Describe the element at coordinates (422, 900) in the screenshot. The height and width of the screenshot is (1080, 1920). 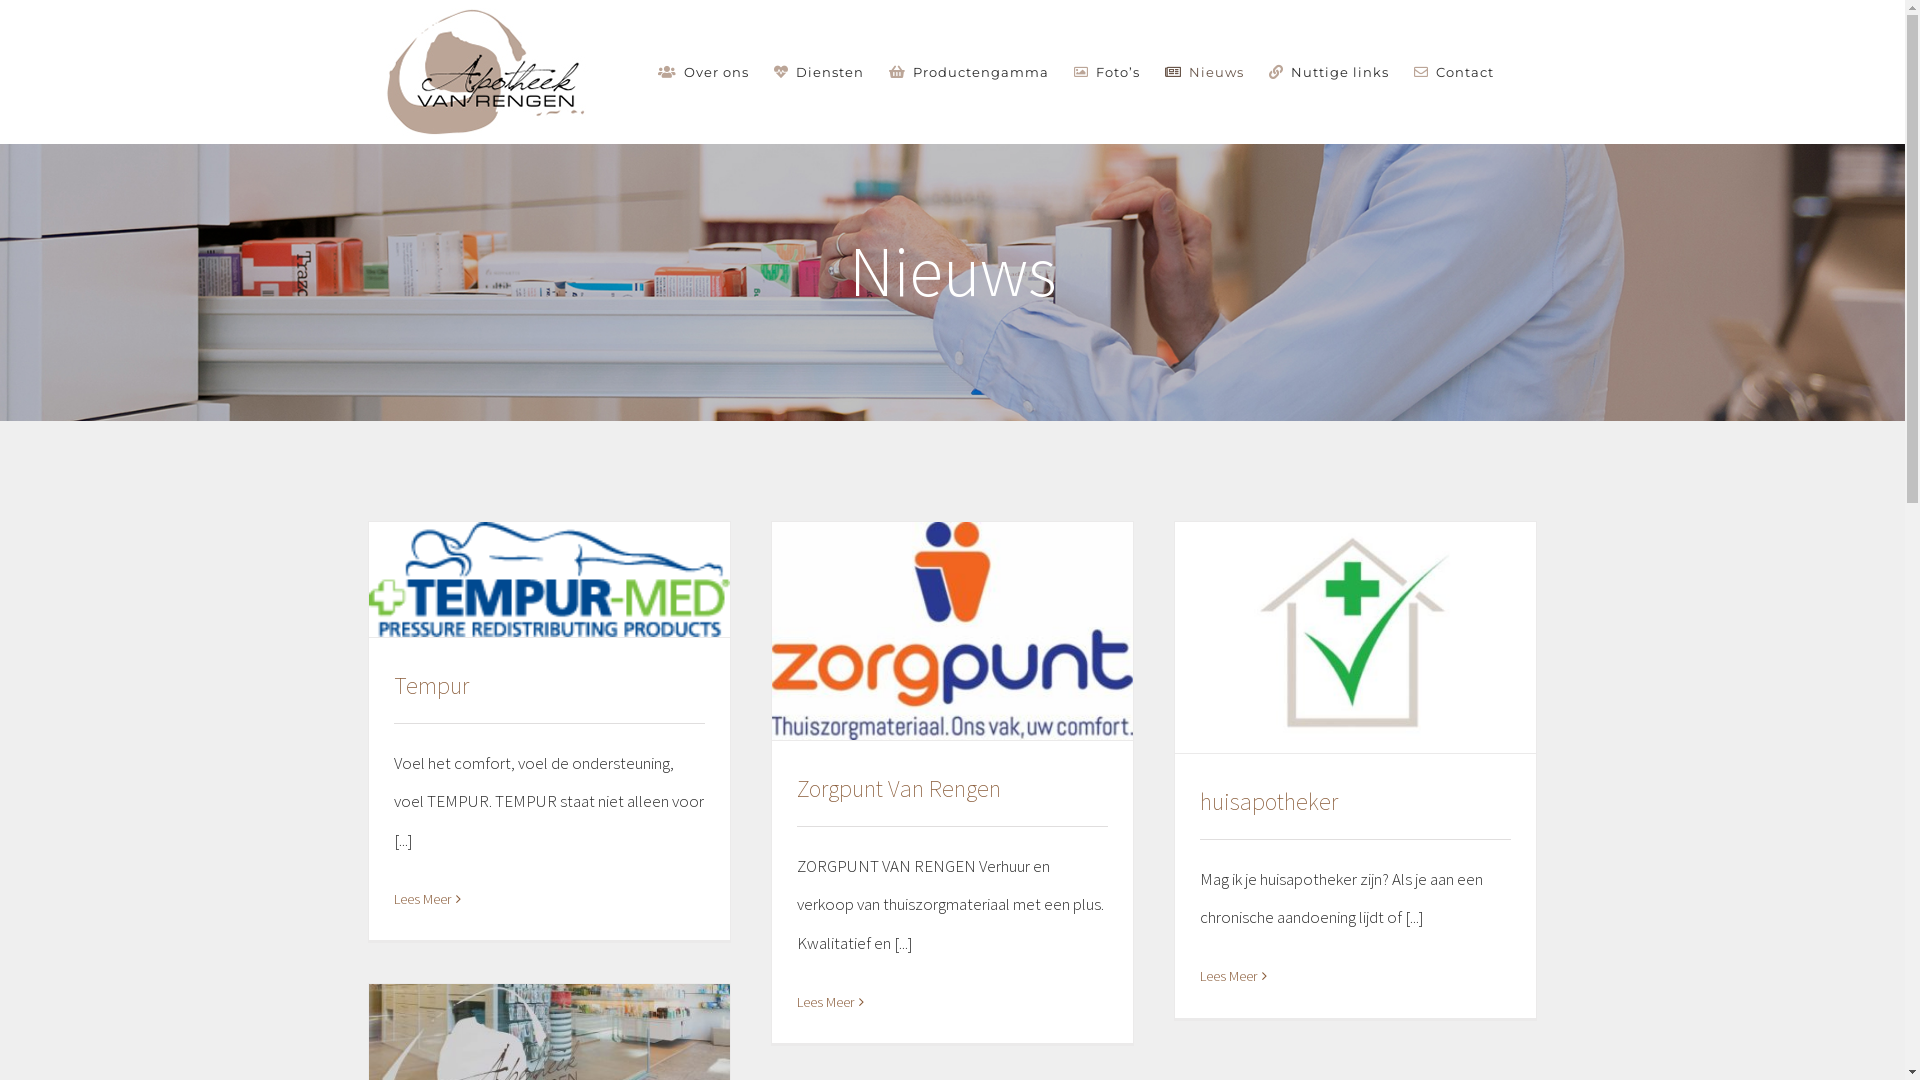
I see `Lees Meer` at that location.